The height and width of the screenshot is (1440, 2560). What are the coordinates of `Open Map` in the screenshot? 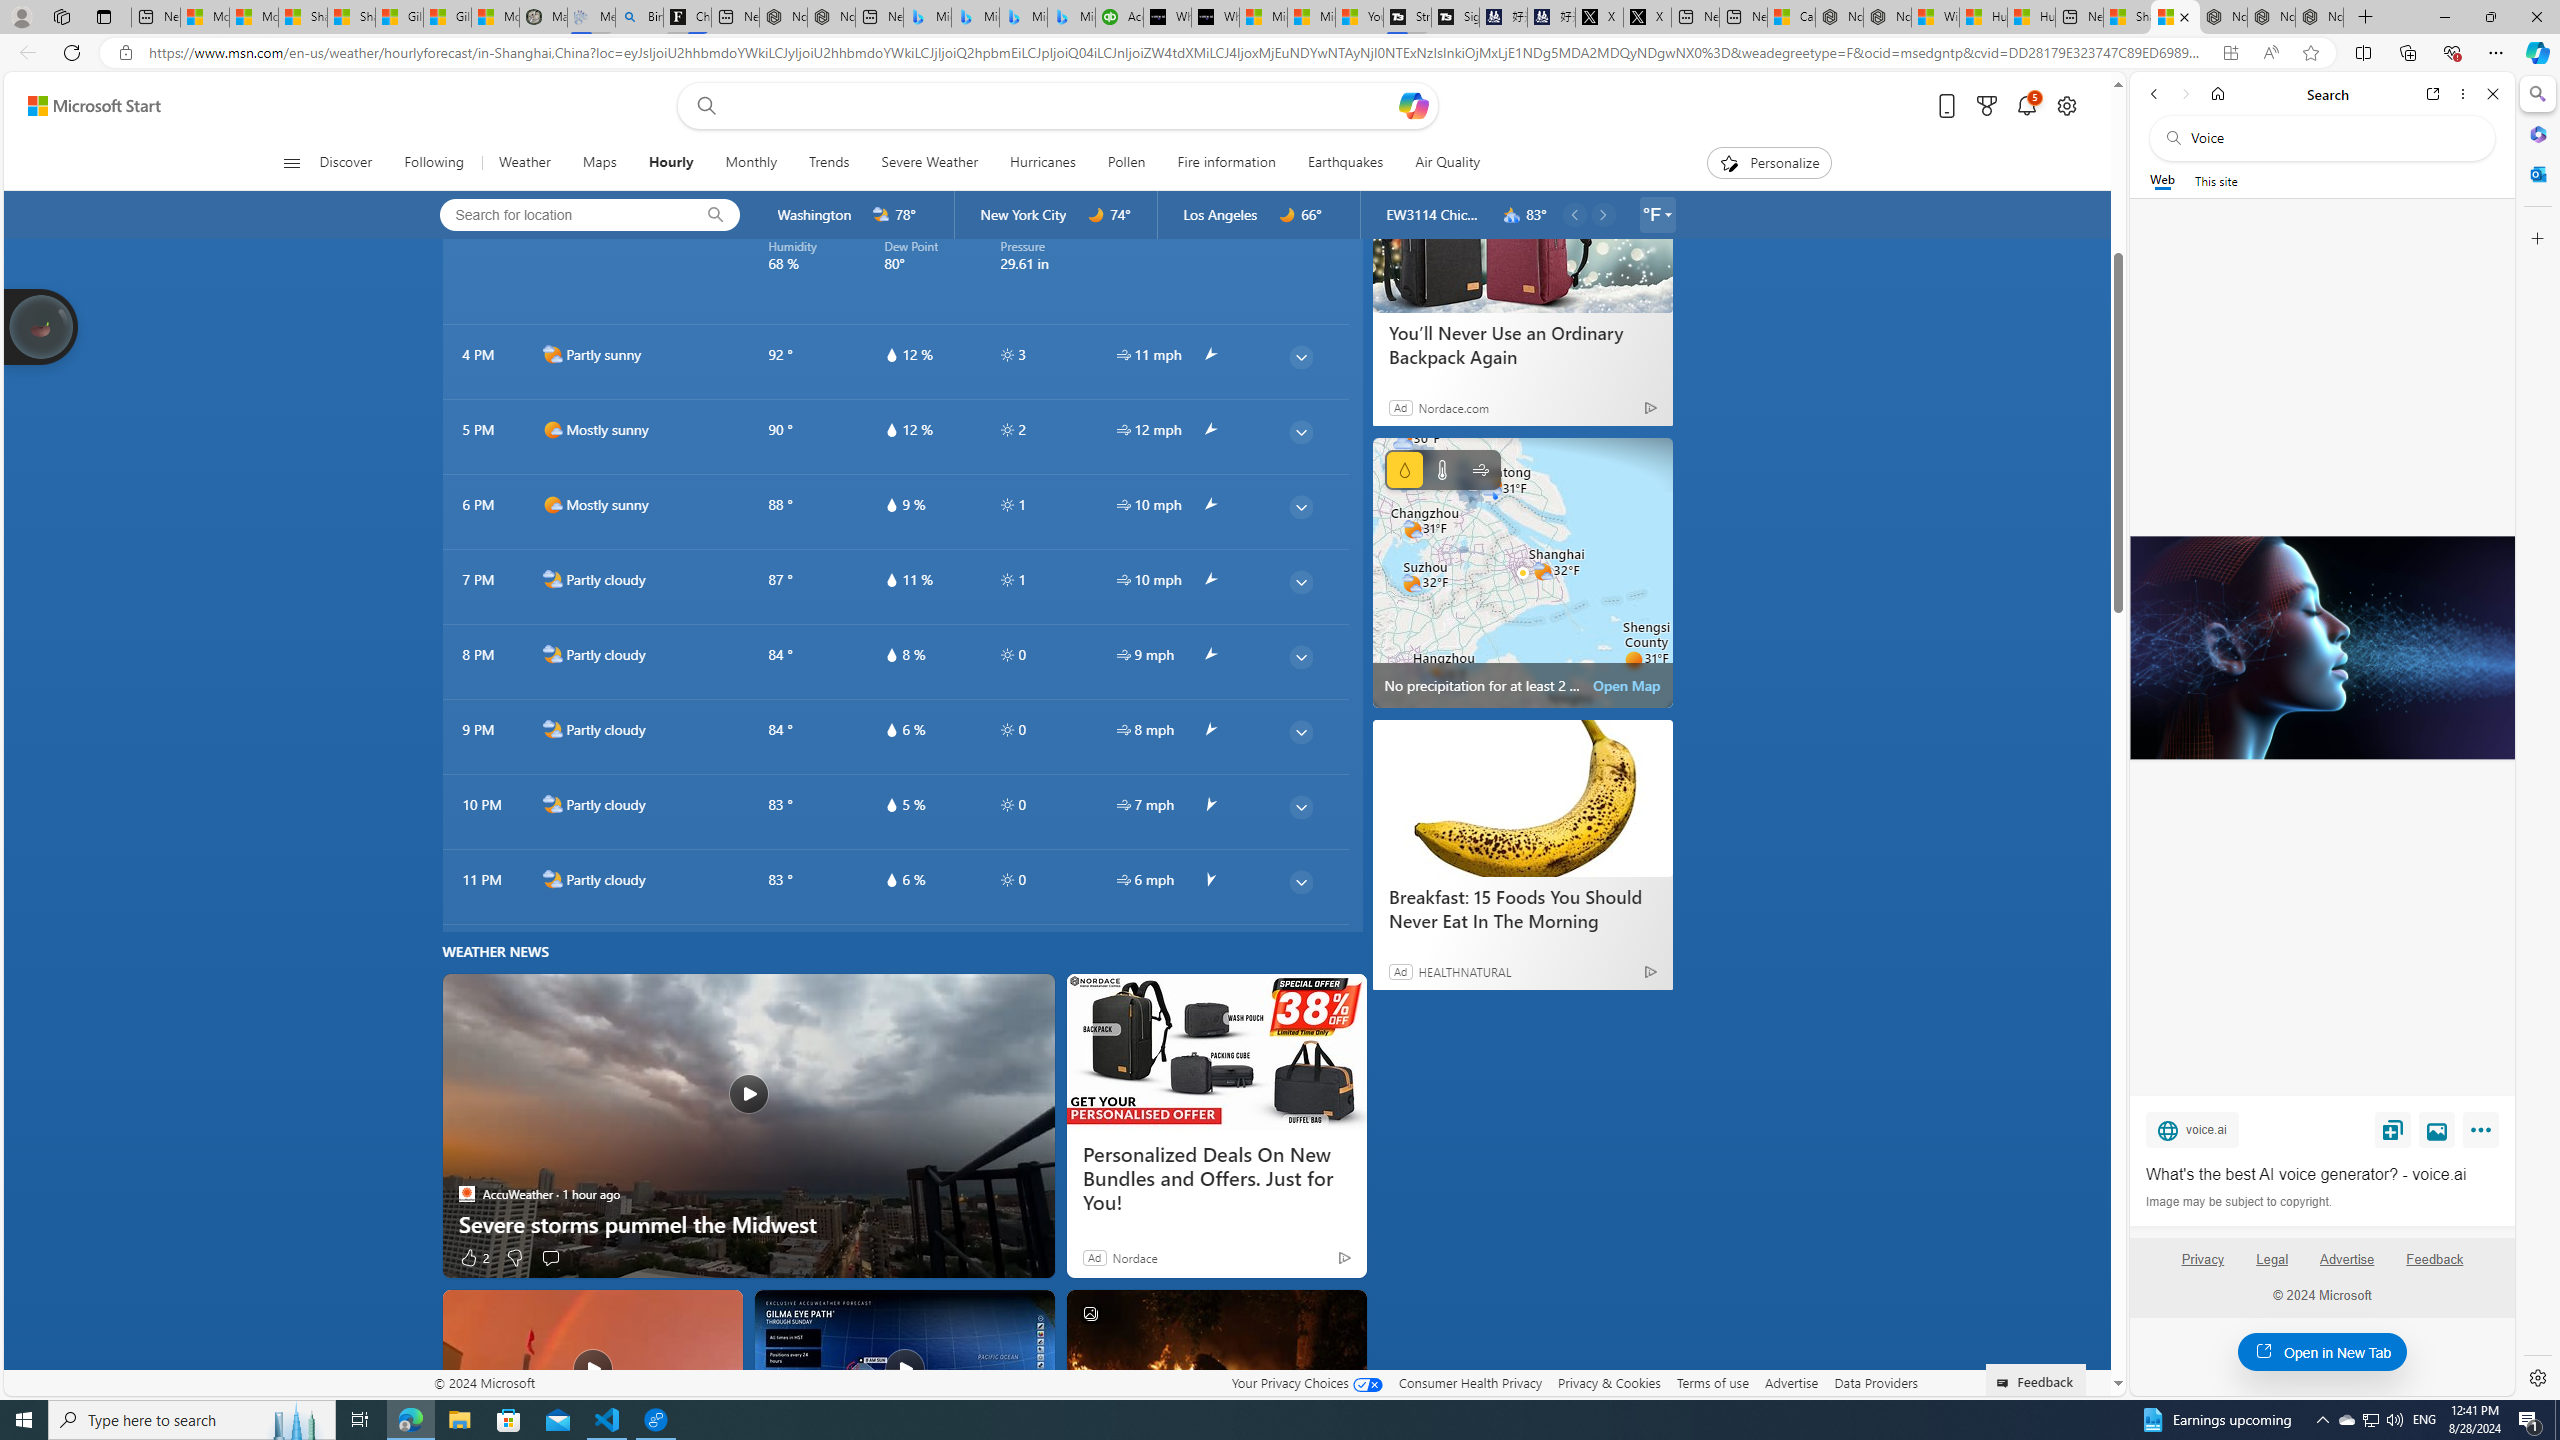 It's located at (1626, 686).